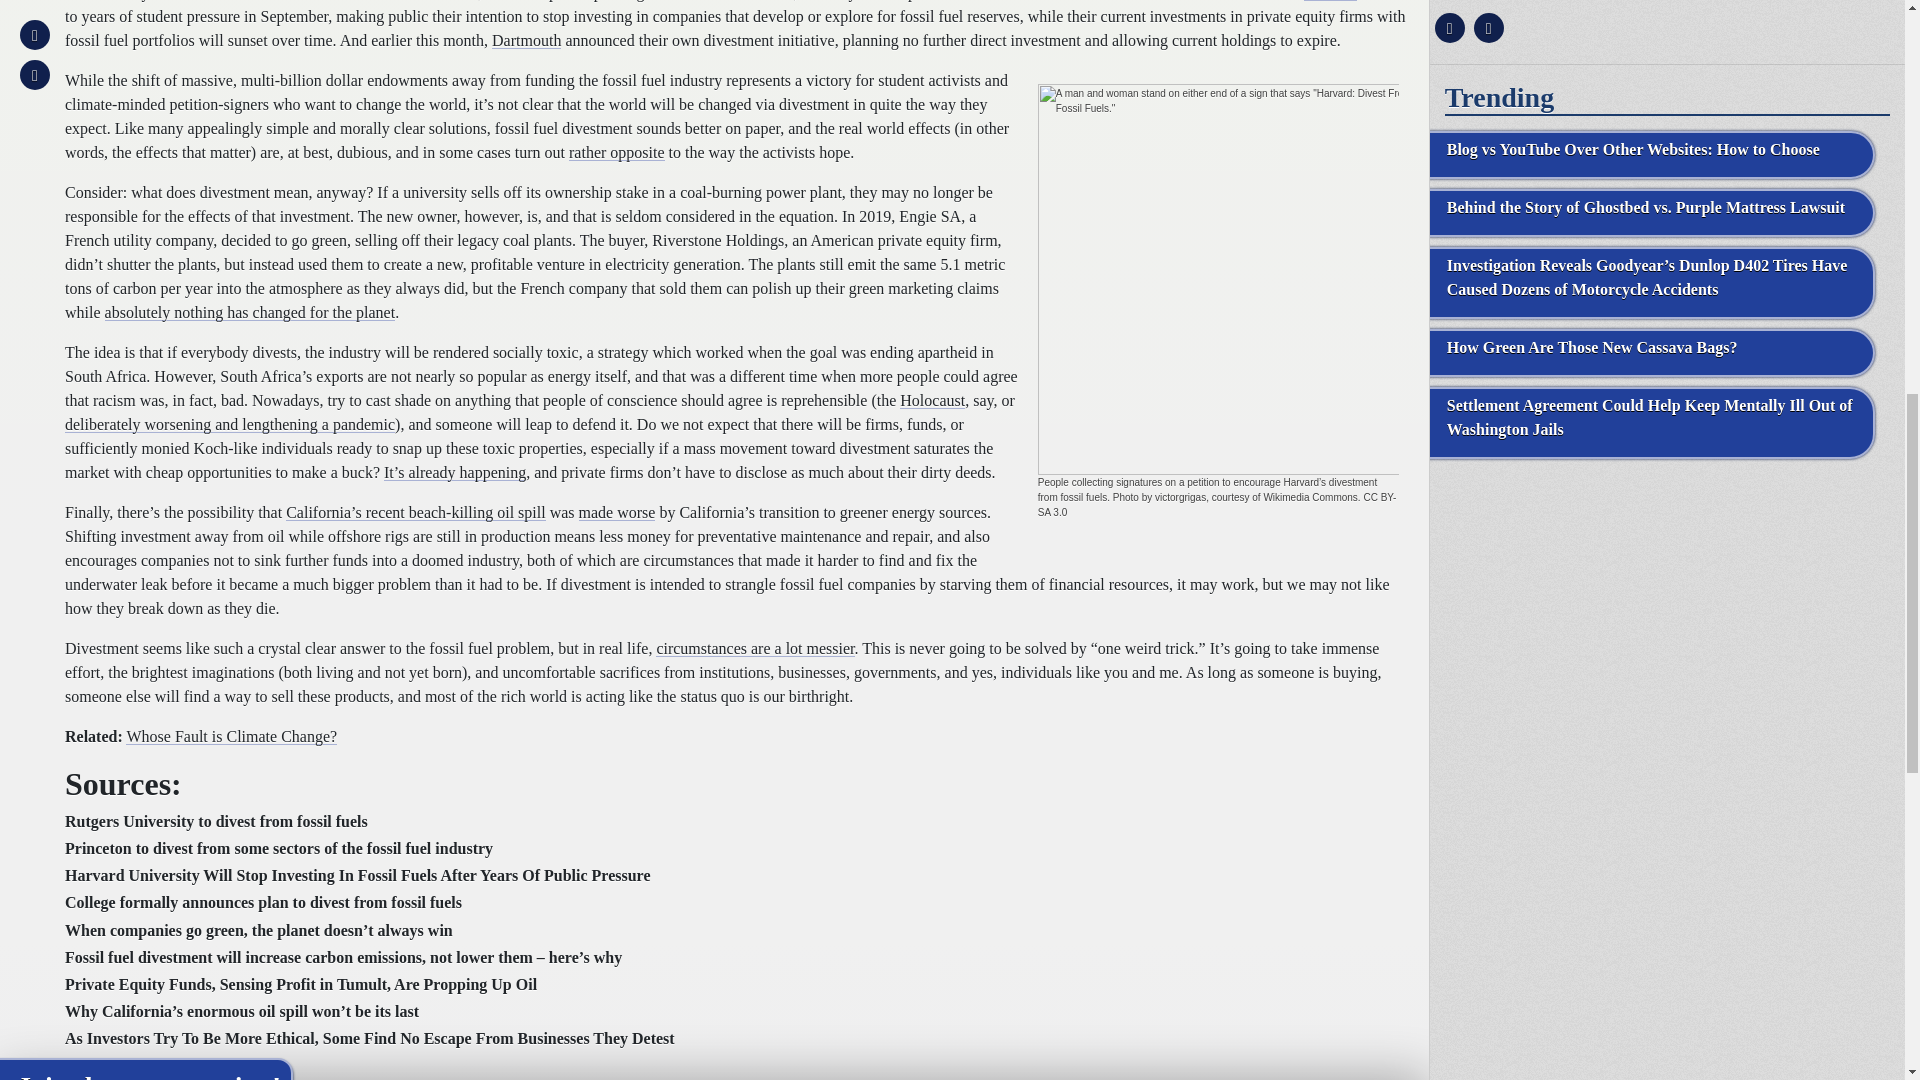 Image resolution: width=1920 pixels, height=1080 pixels. I want to click on Whose Fault is Climate Change?, so click(232, 736).